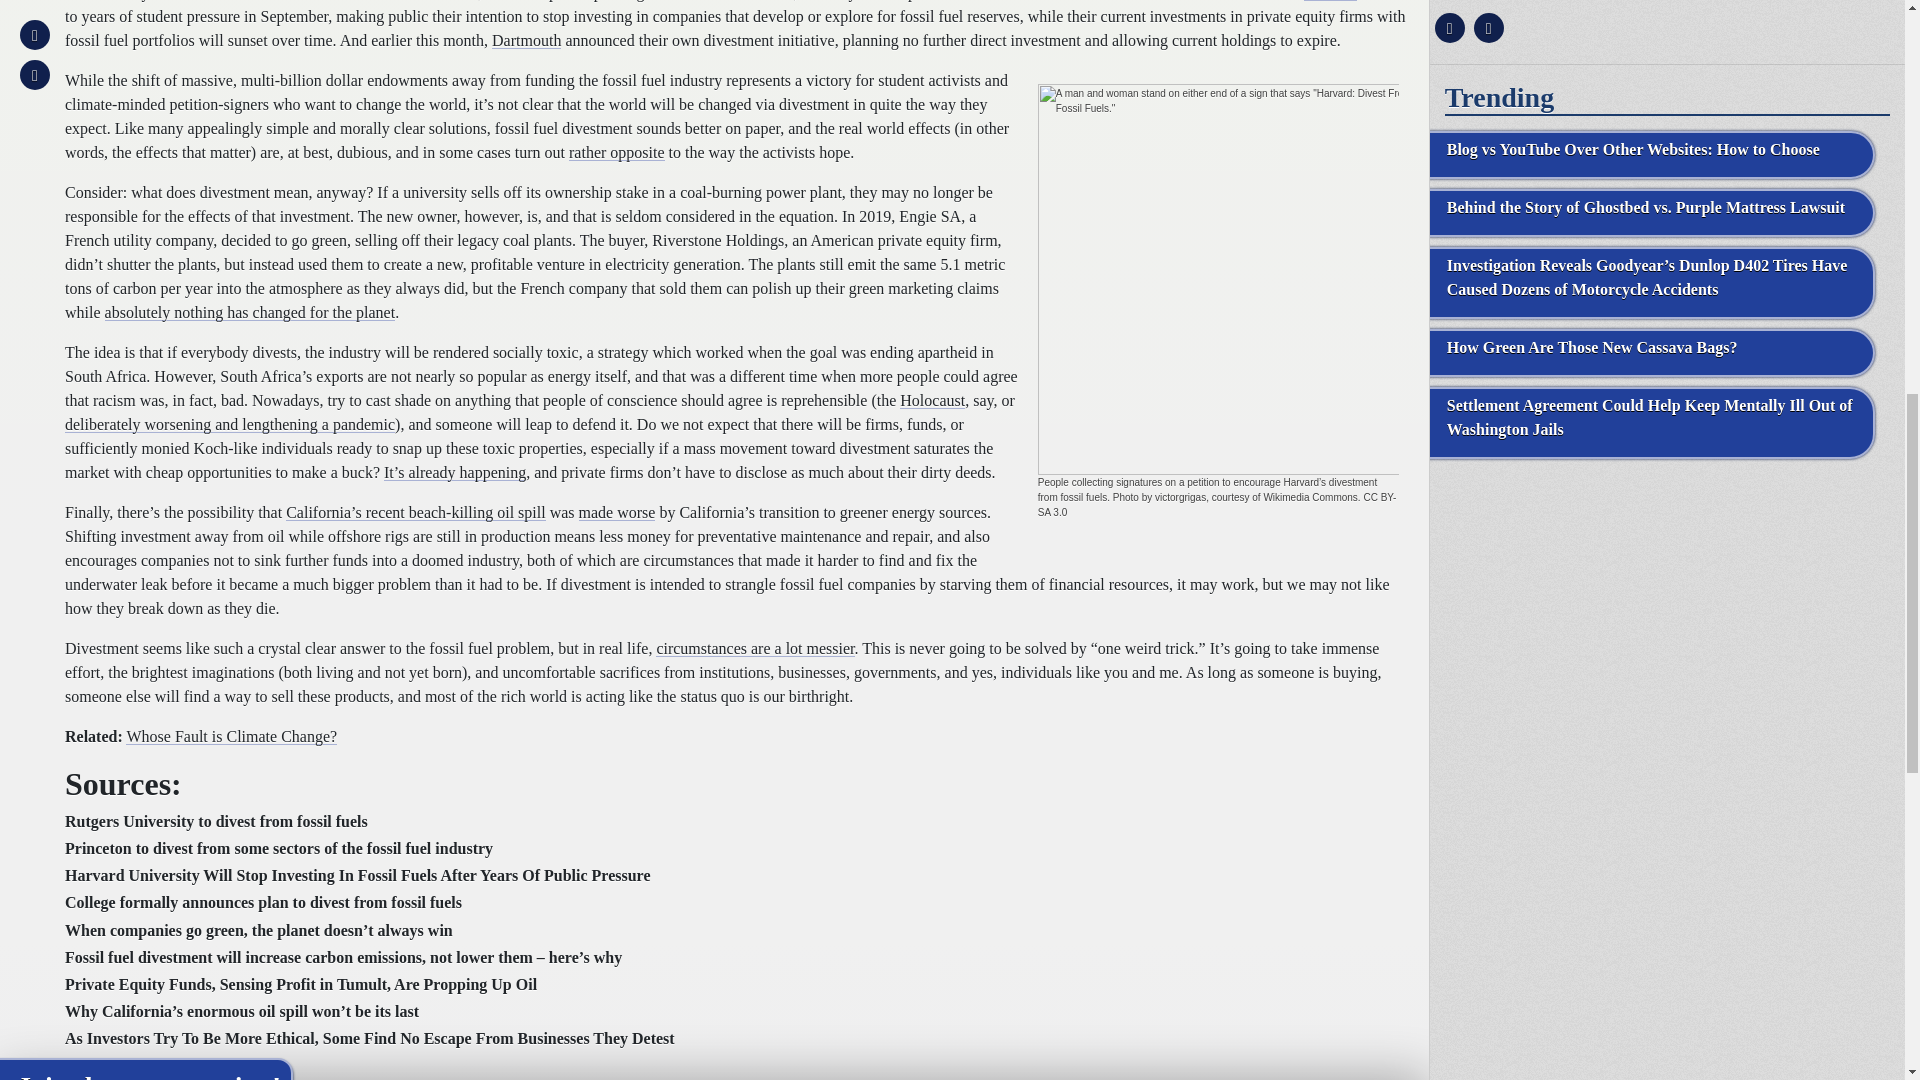 Image resolution: width=1920 pixels, height=1080 pixels. I want to click on Whose Fault is Climate Change?, so click(232, 736).